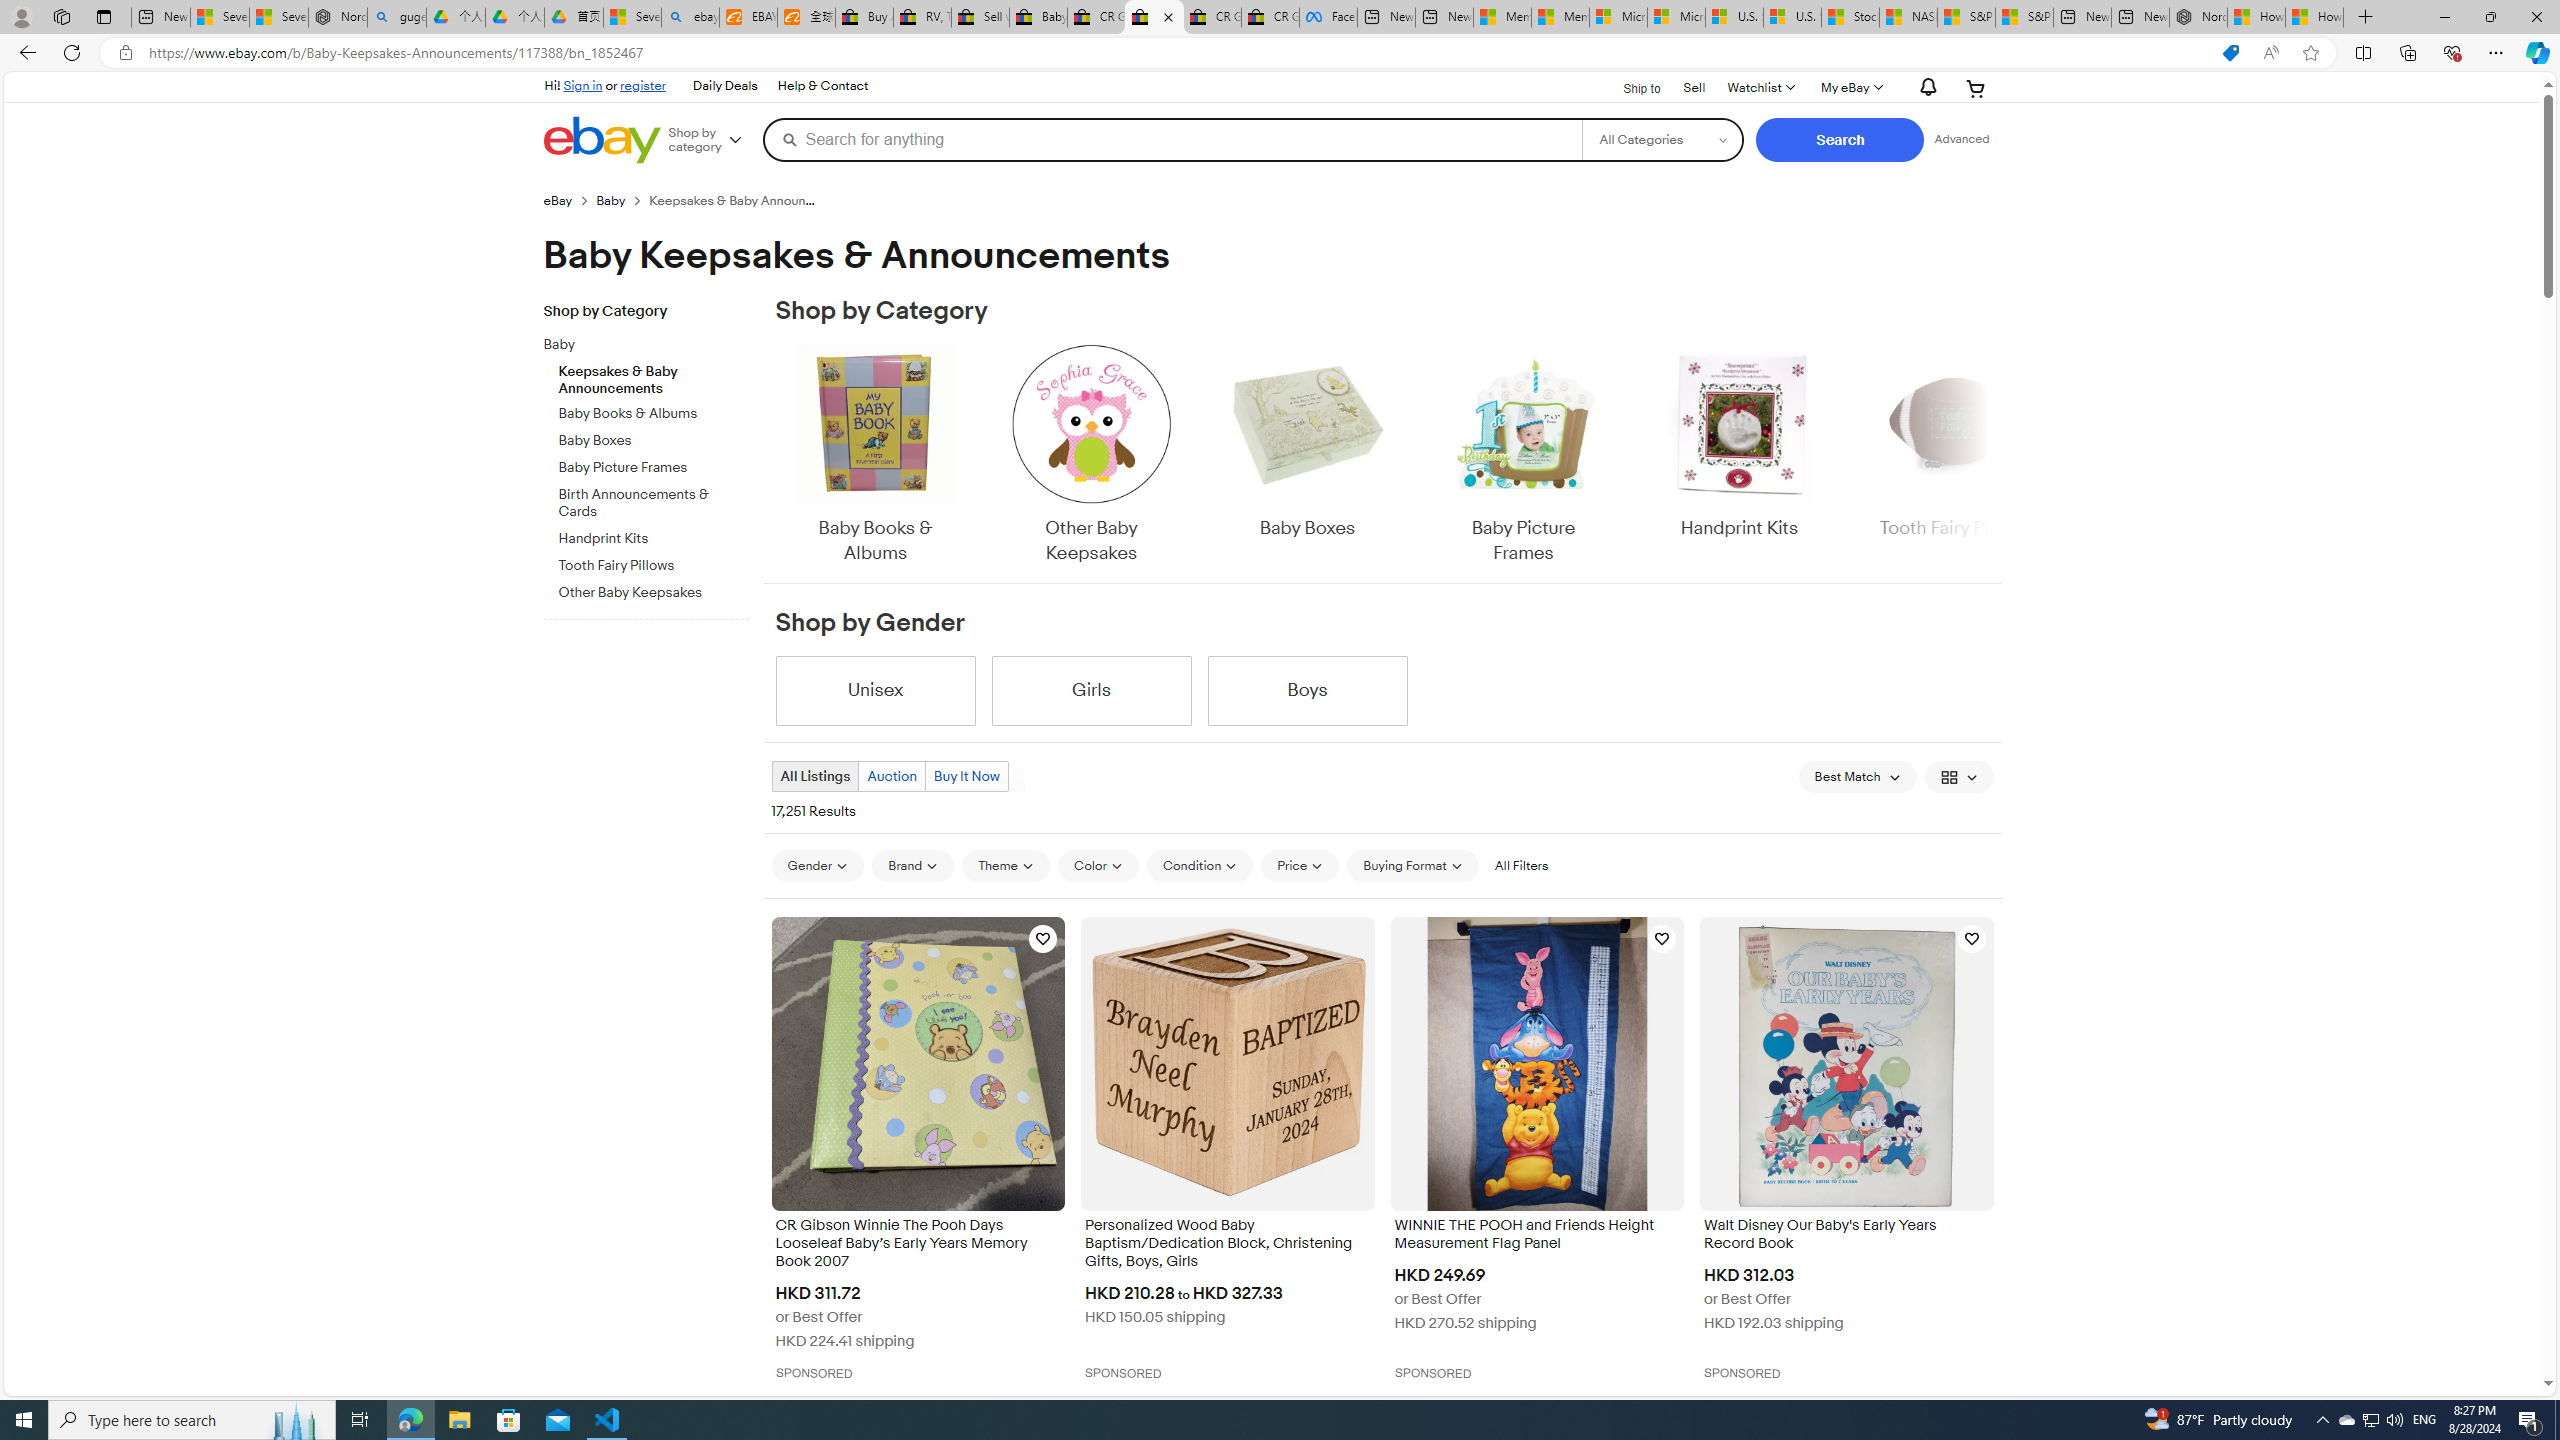 The width and height of the screenshot is (2560, 1440). What do you see at coordinates (1306, 456) in the screenshot?
I see `Baby Boxes` at bounding box center [1306, 456].